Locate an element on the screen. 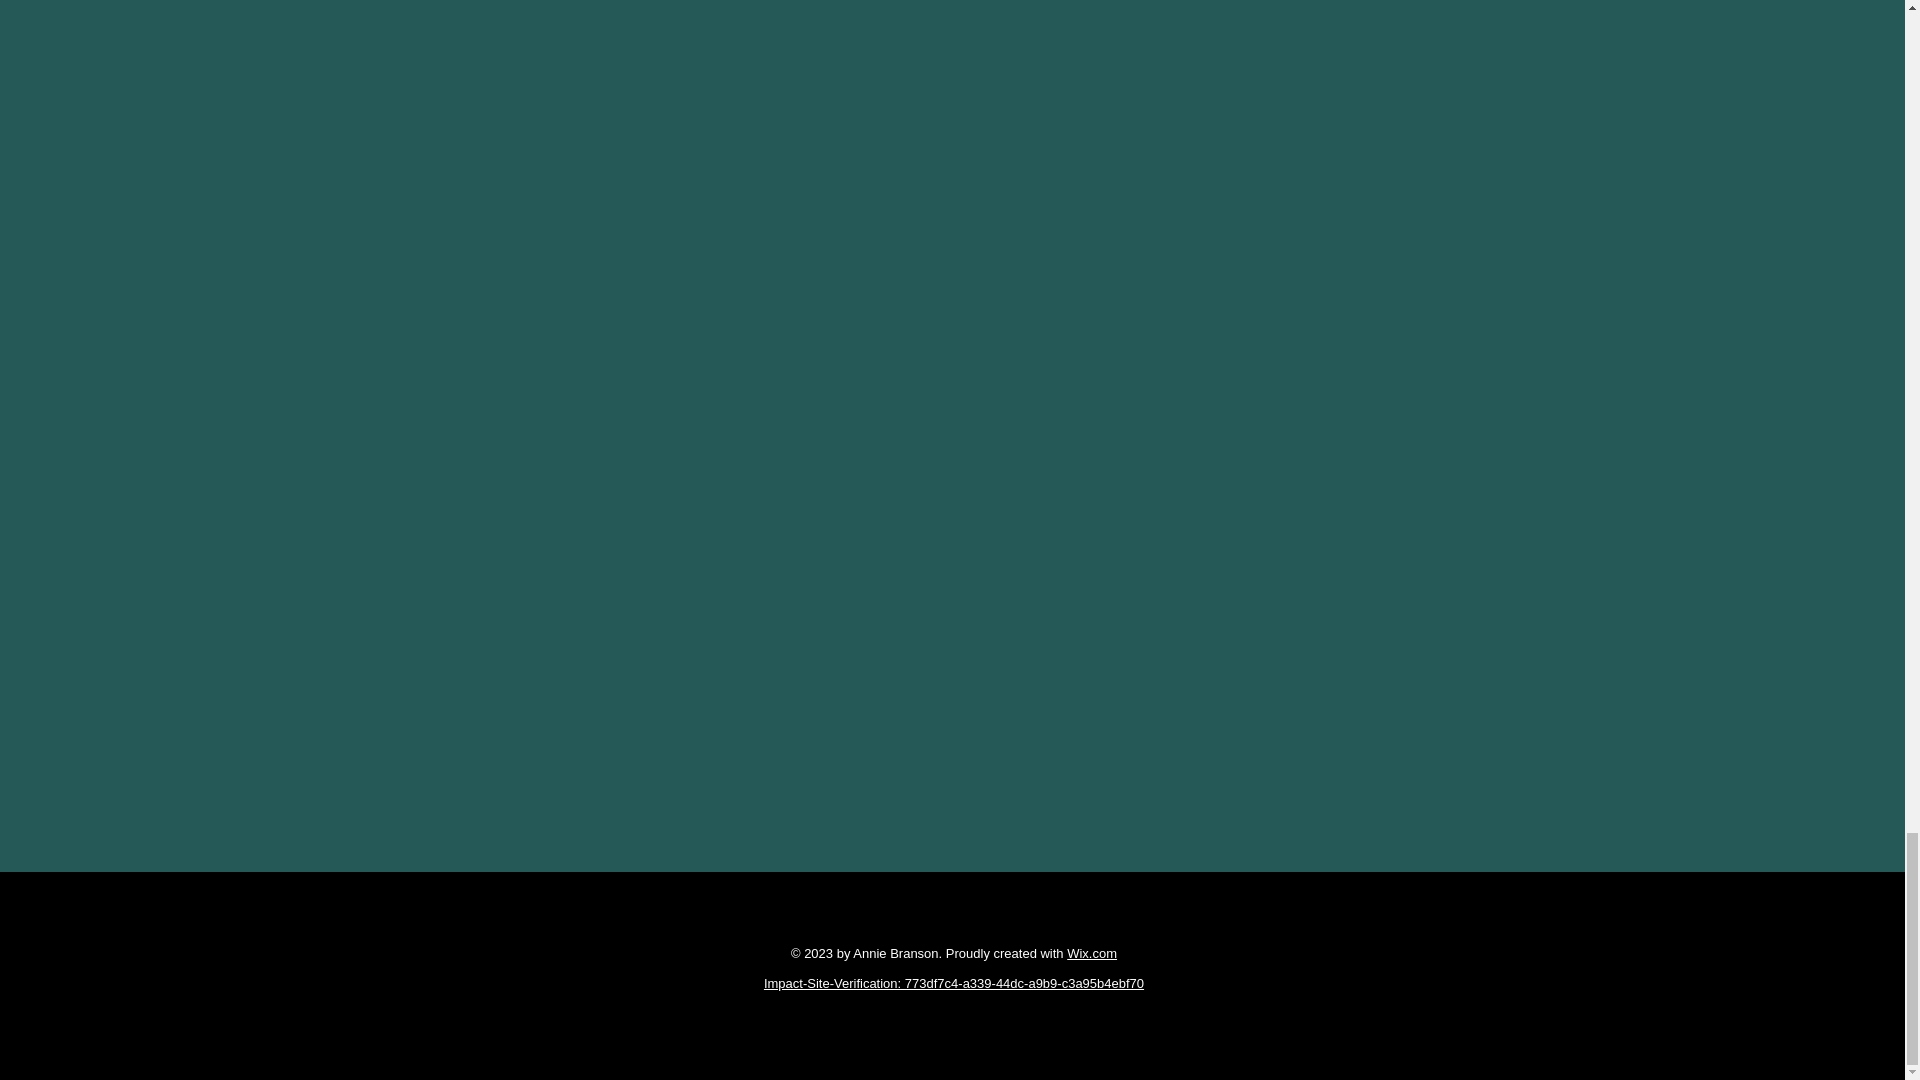 This screenshot has width=1920, height=1080. Wix.com is located at coordinates (1092, 954).